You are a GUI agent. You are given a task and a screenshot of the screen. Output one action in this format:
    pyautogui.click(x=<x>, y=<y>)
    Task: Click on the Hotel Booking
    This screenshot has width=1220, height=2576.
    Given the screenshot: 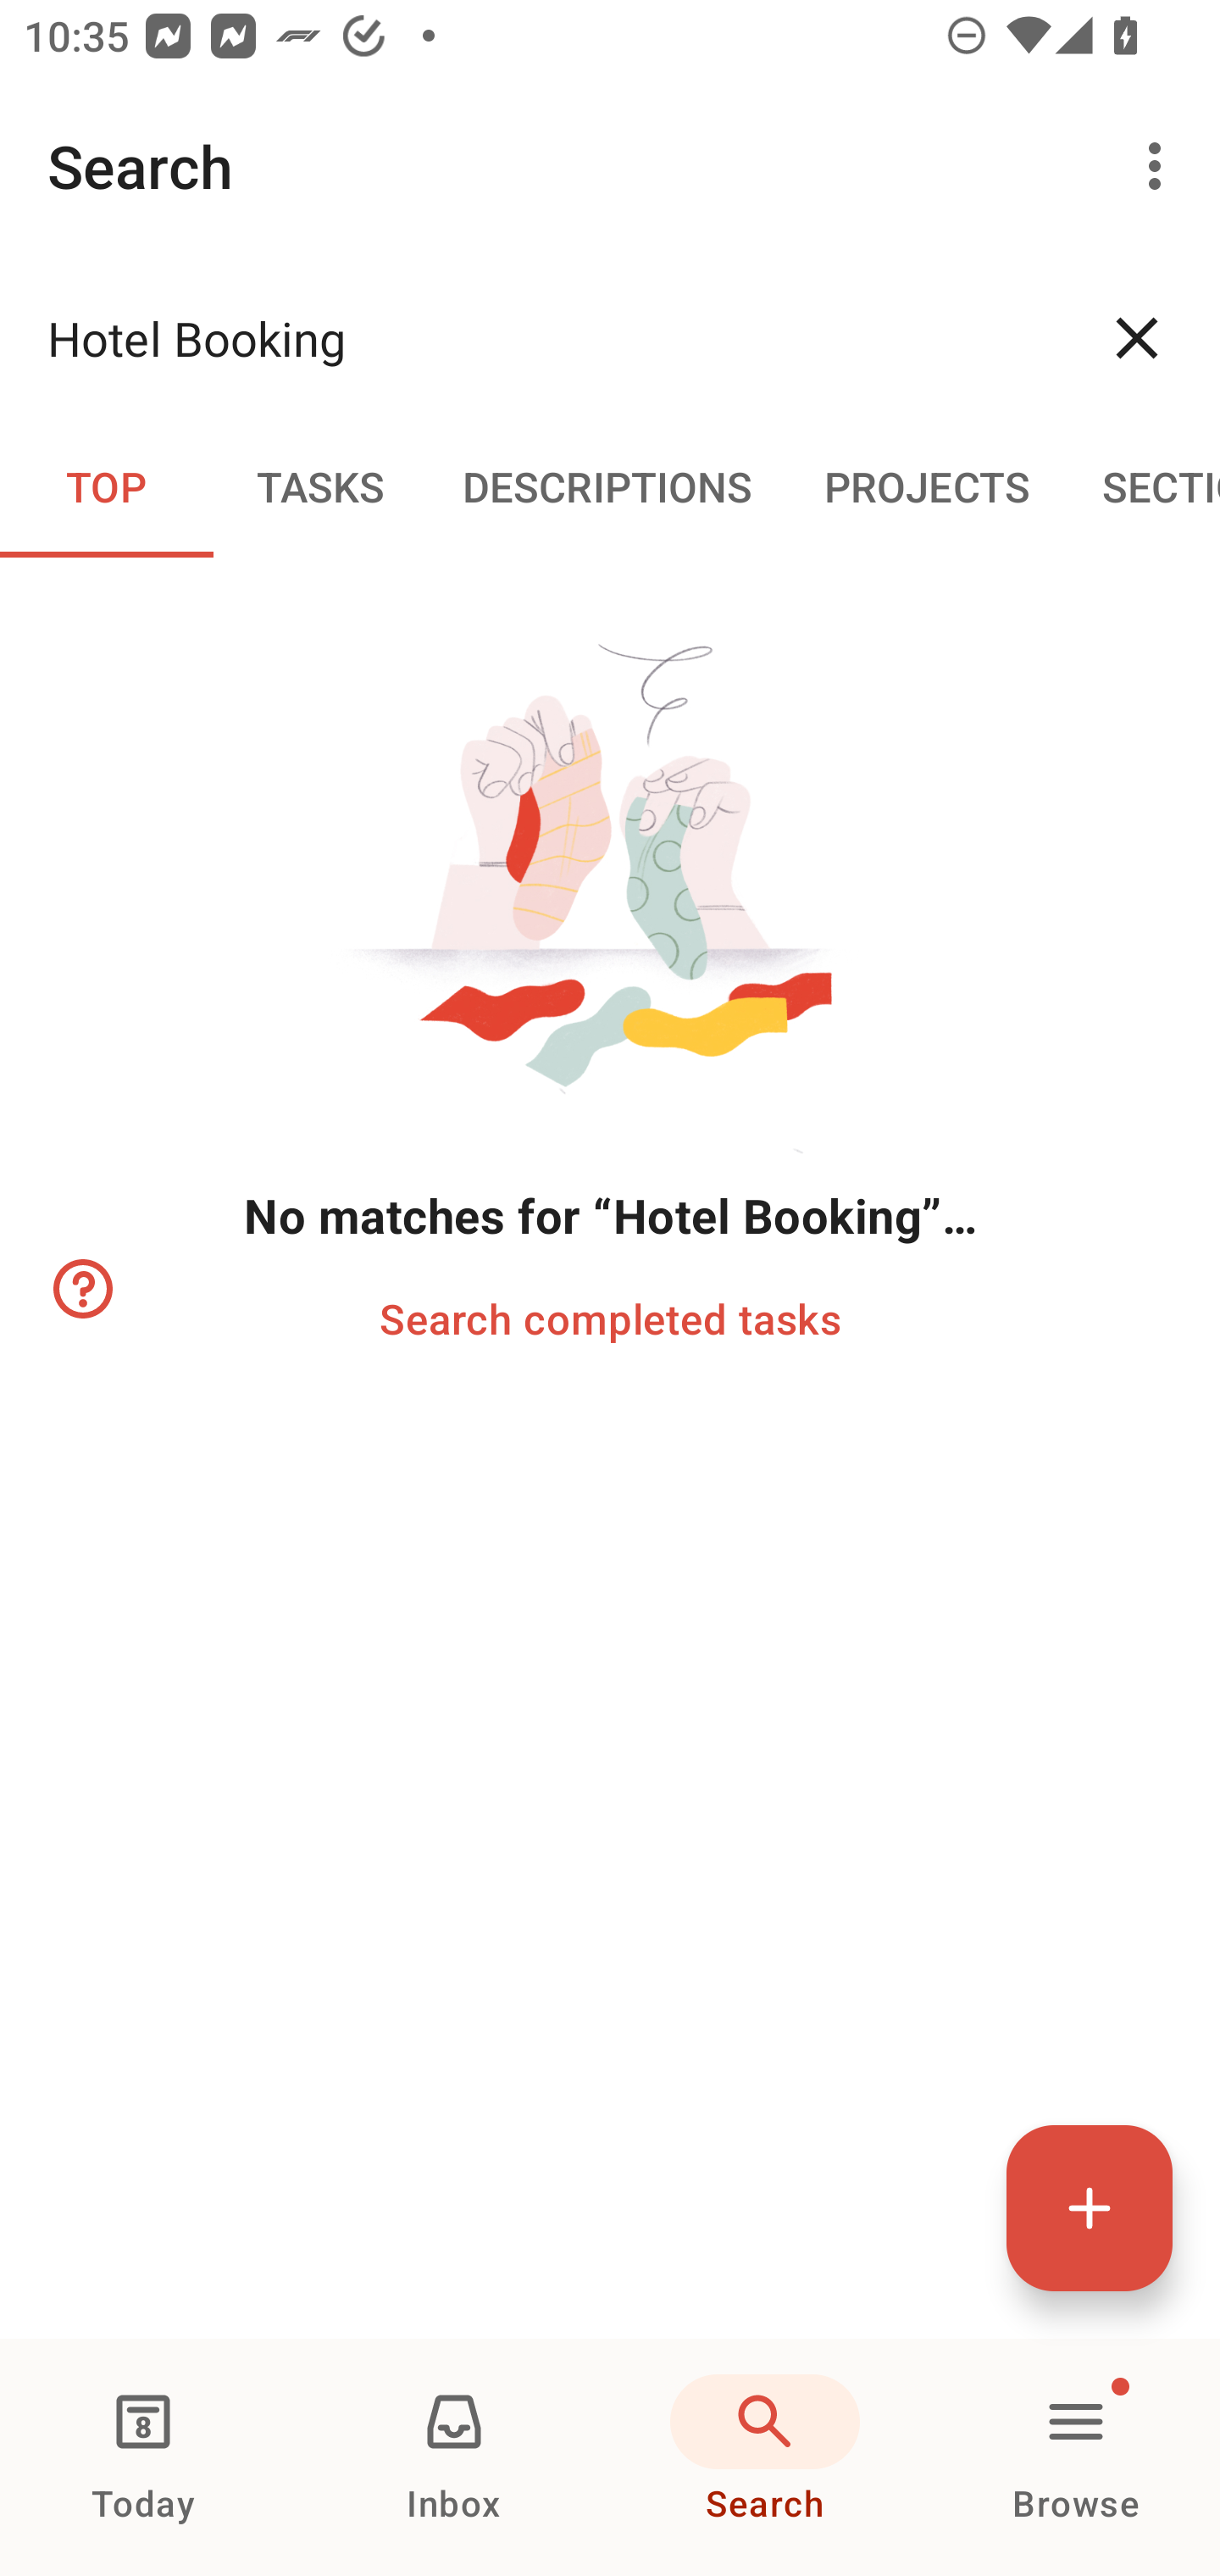 What is the action you would take?
    pyautogui.click(x=551, y=337)
    